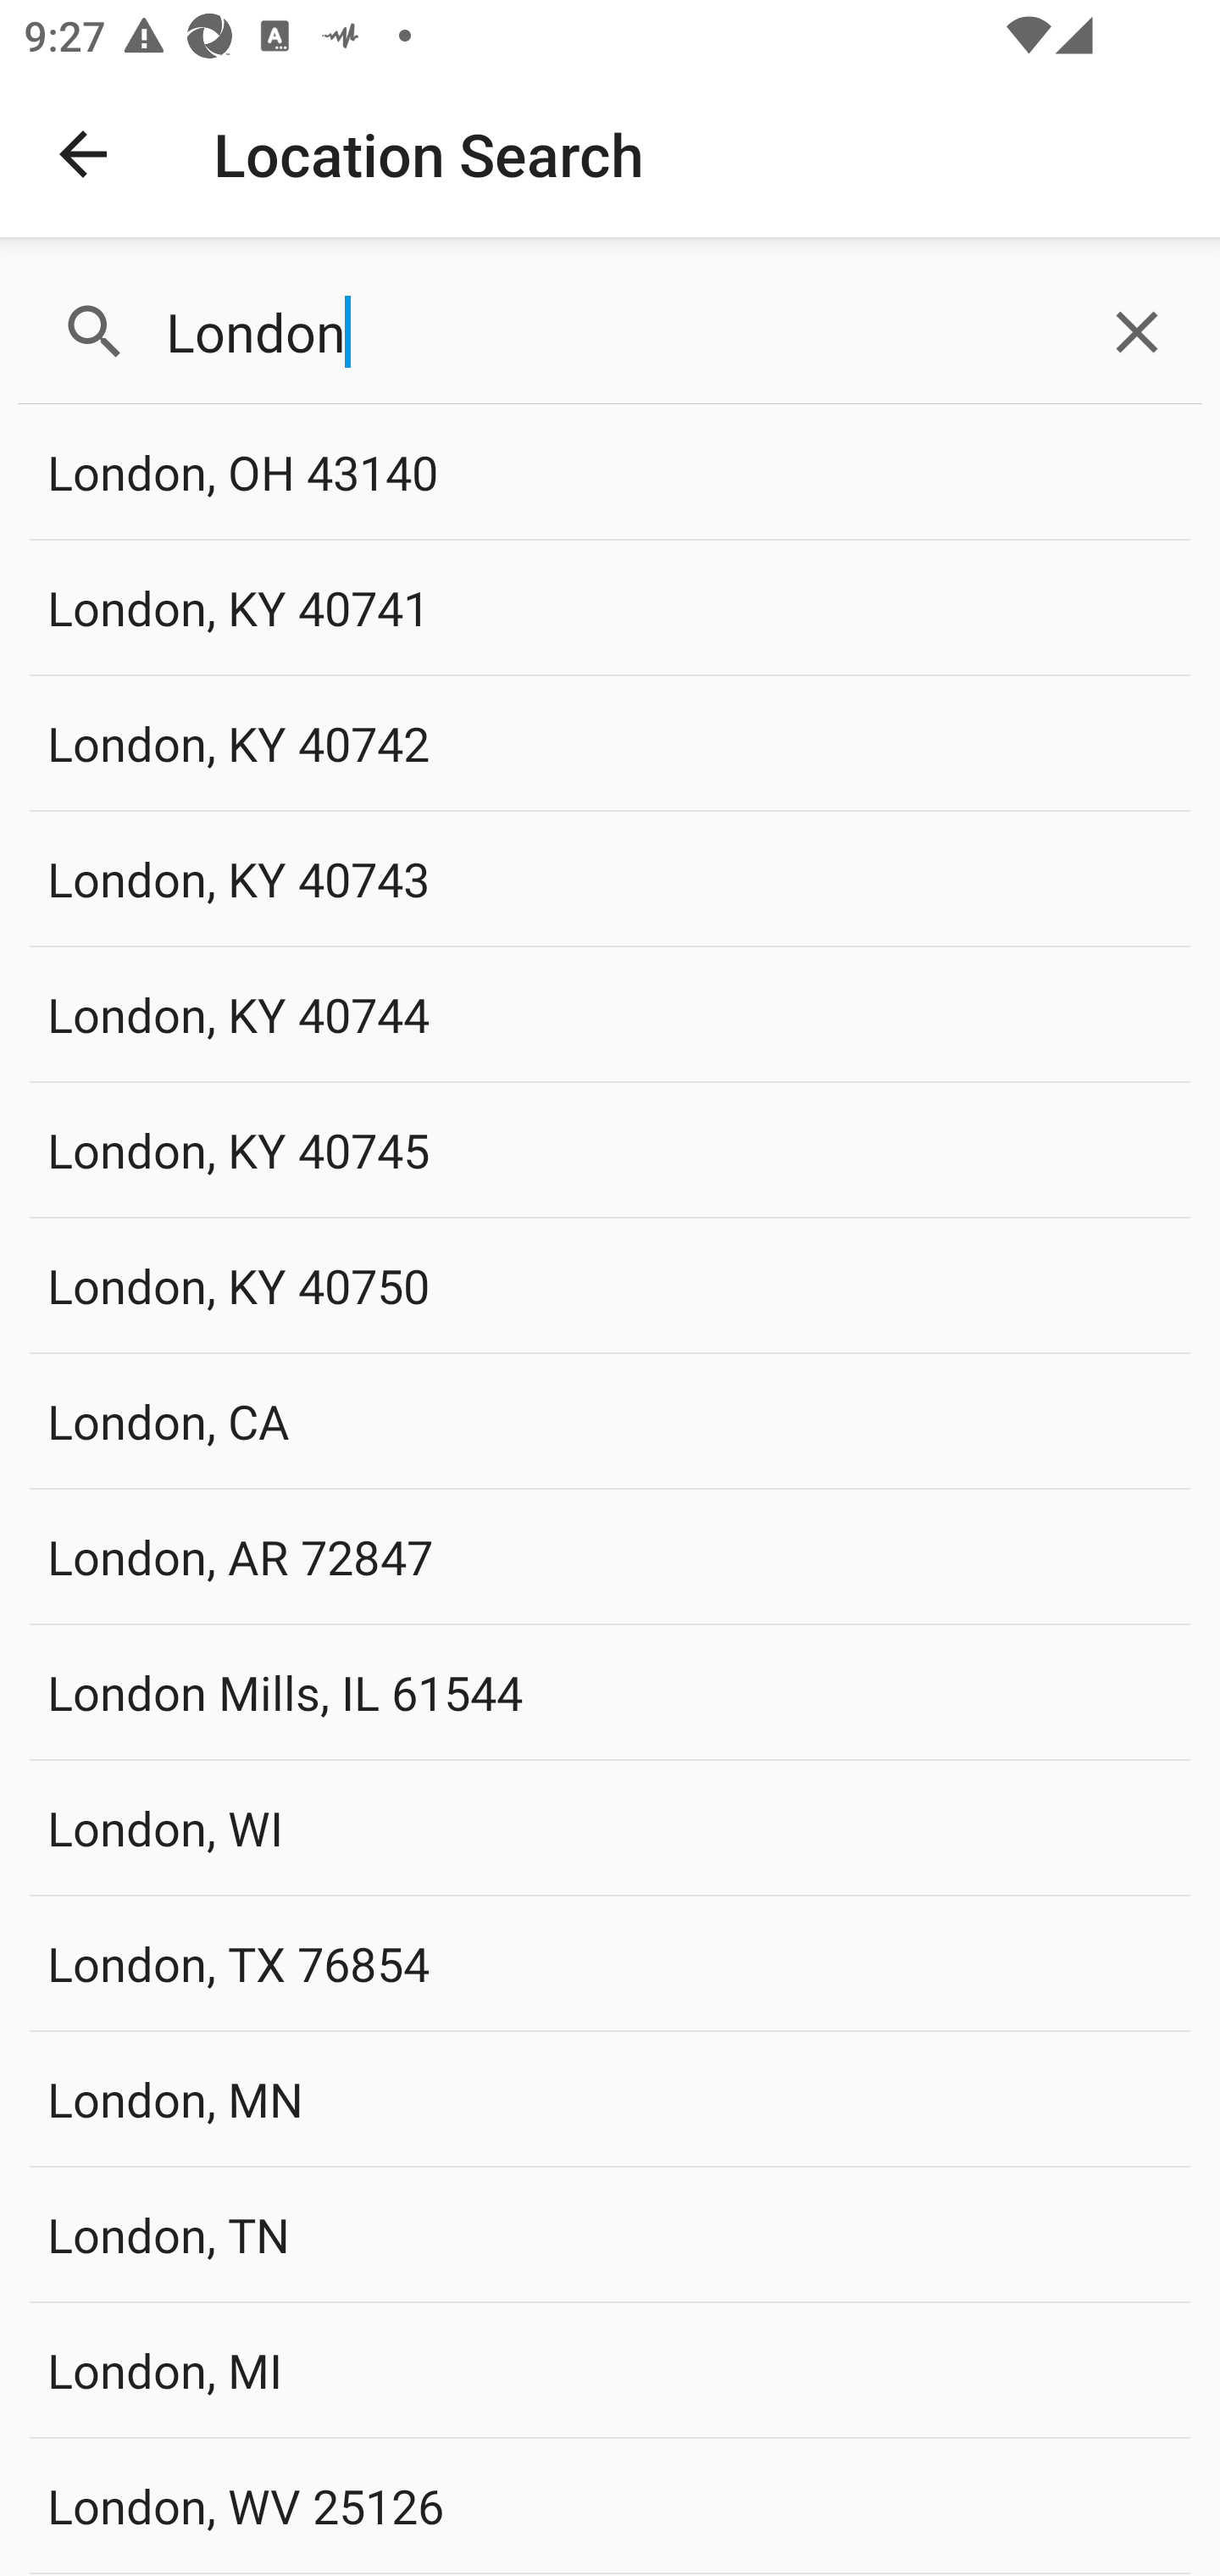 The width and height of the screenshot is (1220, 2576). I want to click on London, AR 72847, so click(610, 1557).